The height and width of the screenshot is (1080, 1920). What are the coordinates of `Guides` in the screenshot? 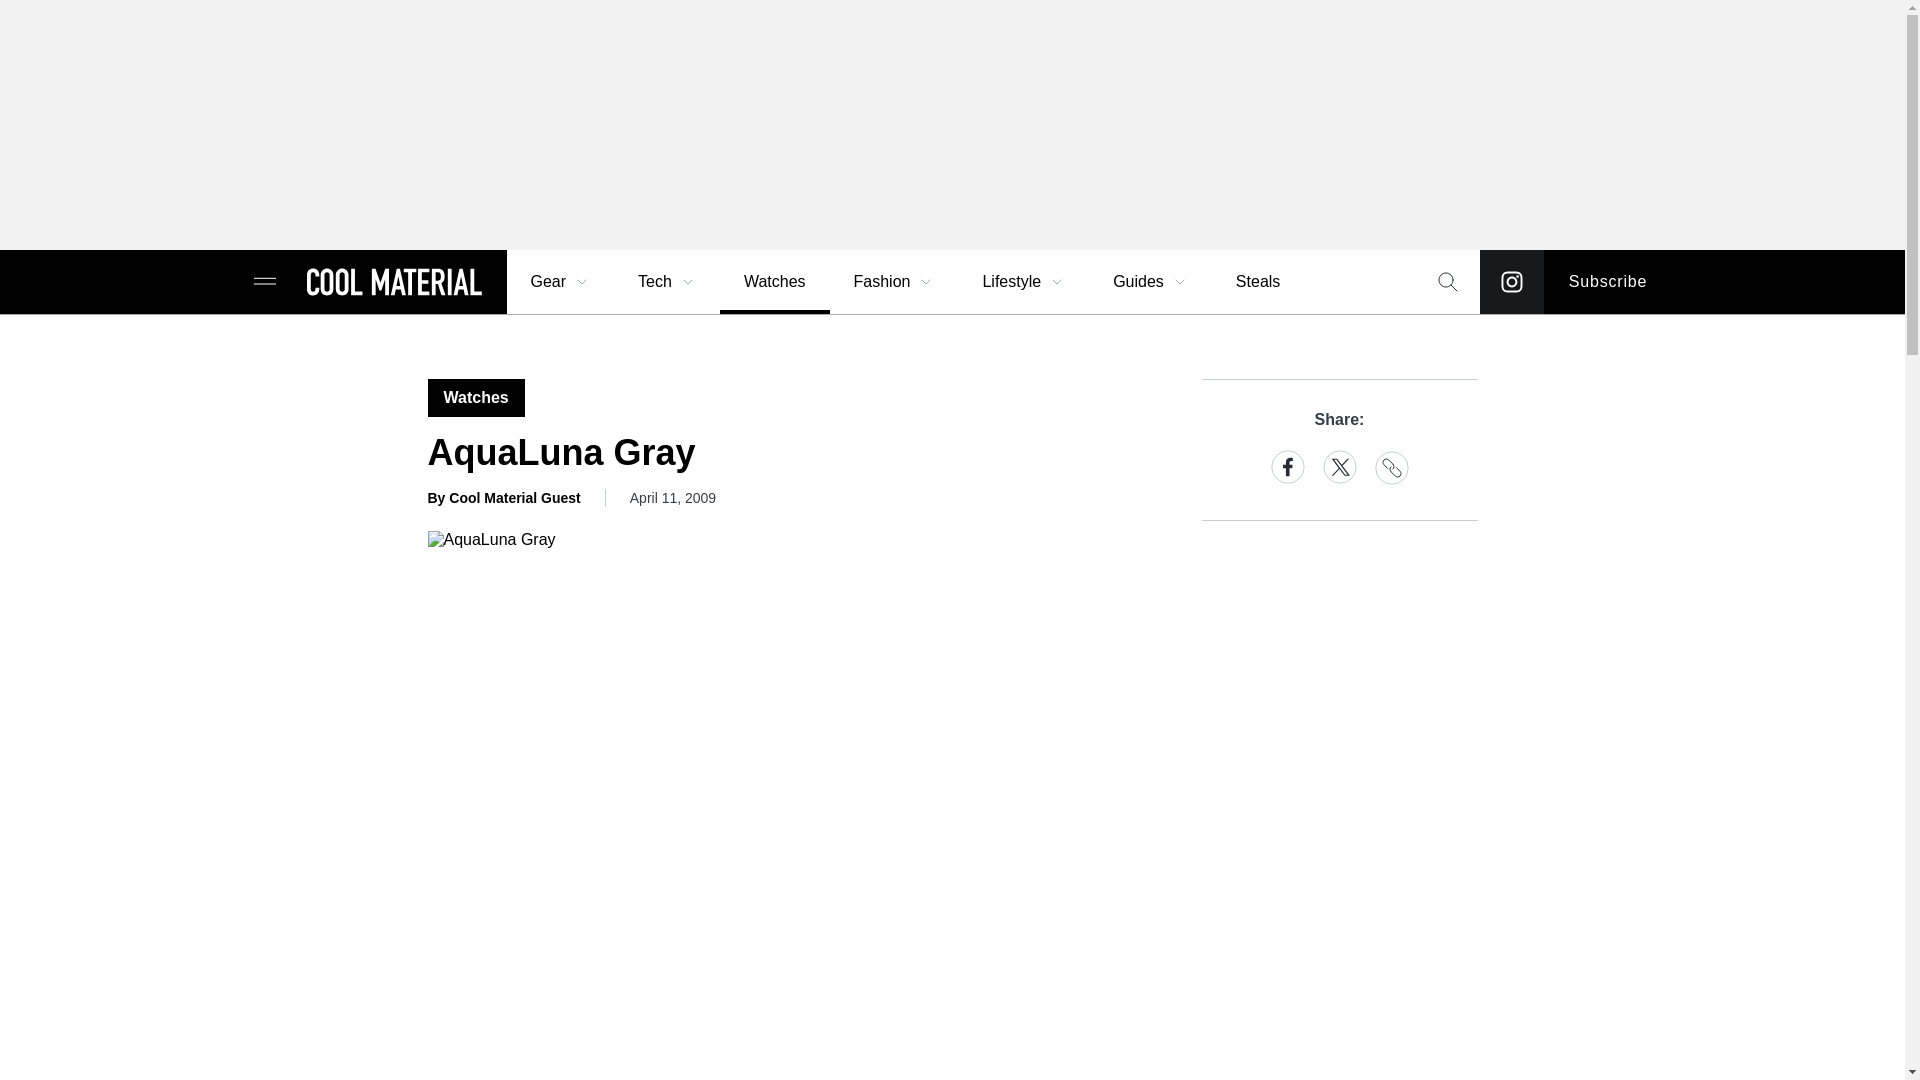 It's located at (1150, 282).